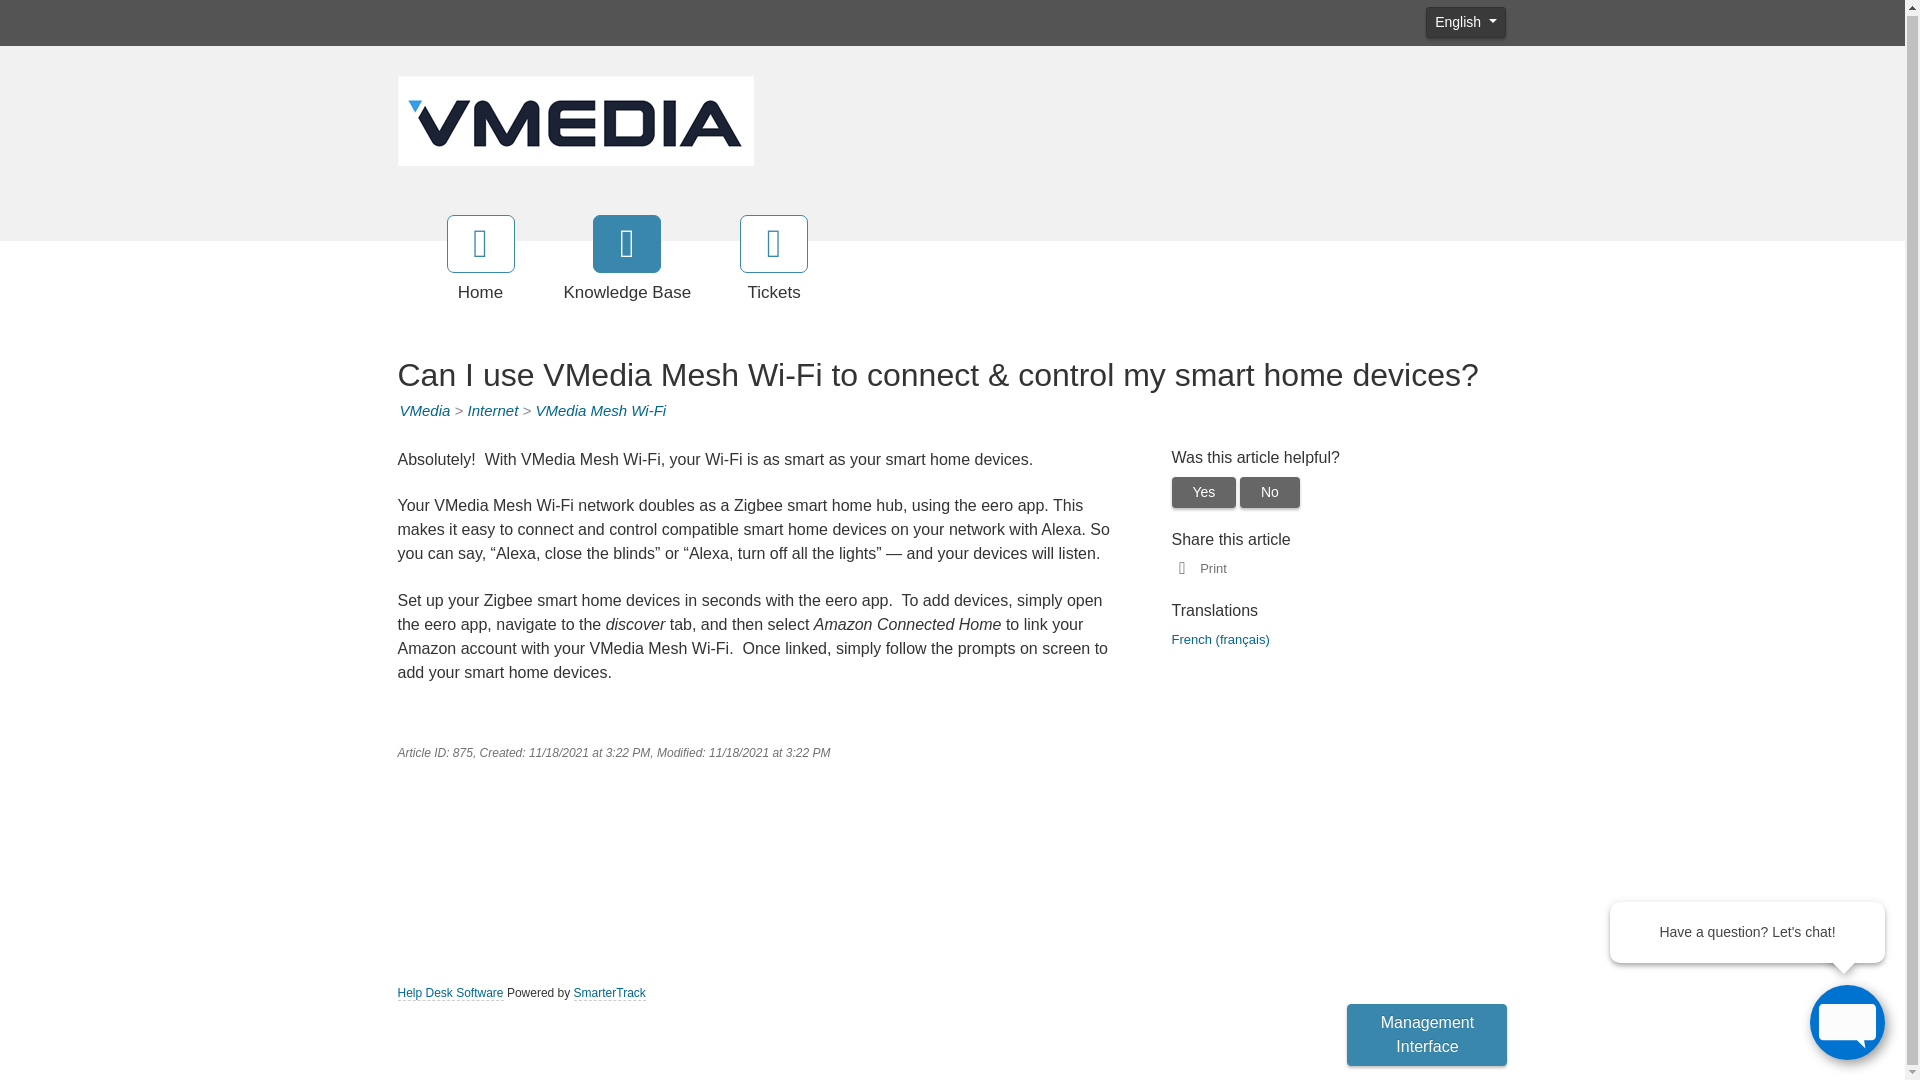  What do you see at coordinates (1466, 22) in the screenshot?
I see `English` at bounding box center [1466, 22].